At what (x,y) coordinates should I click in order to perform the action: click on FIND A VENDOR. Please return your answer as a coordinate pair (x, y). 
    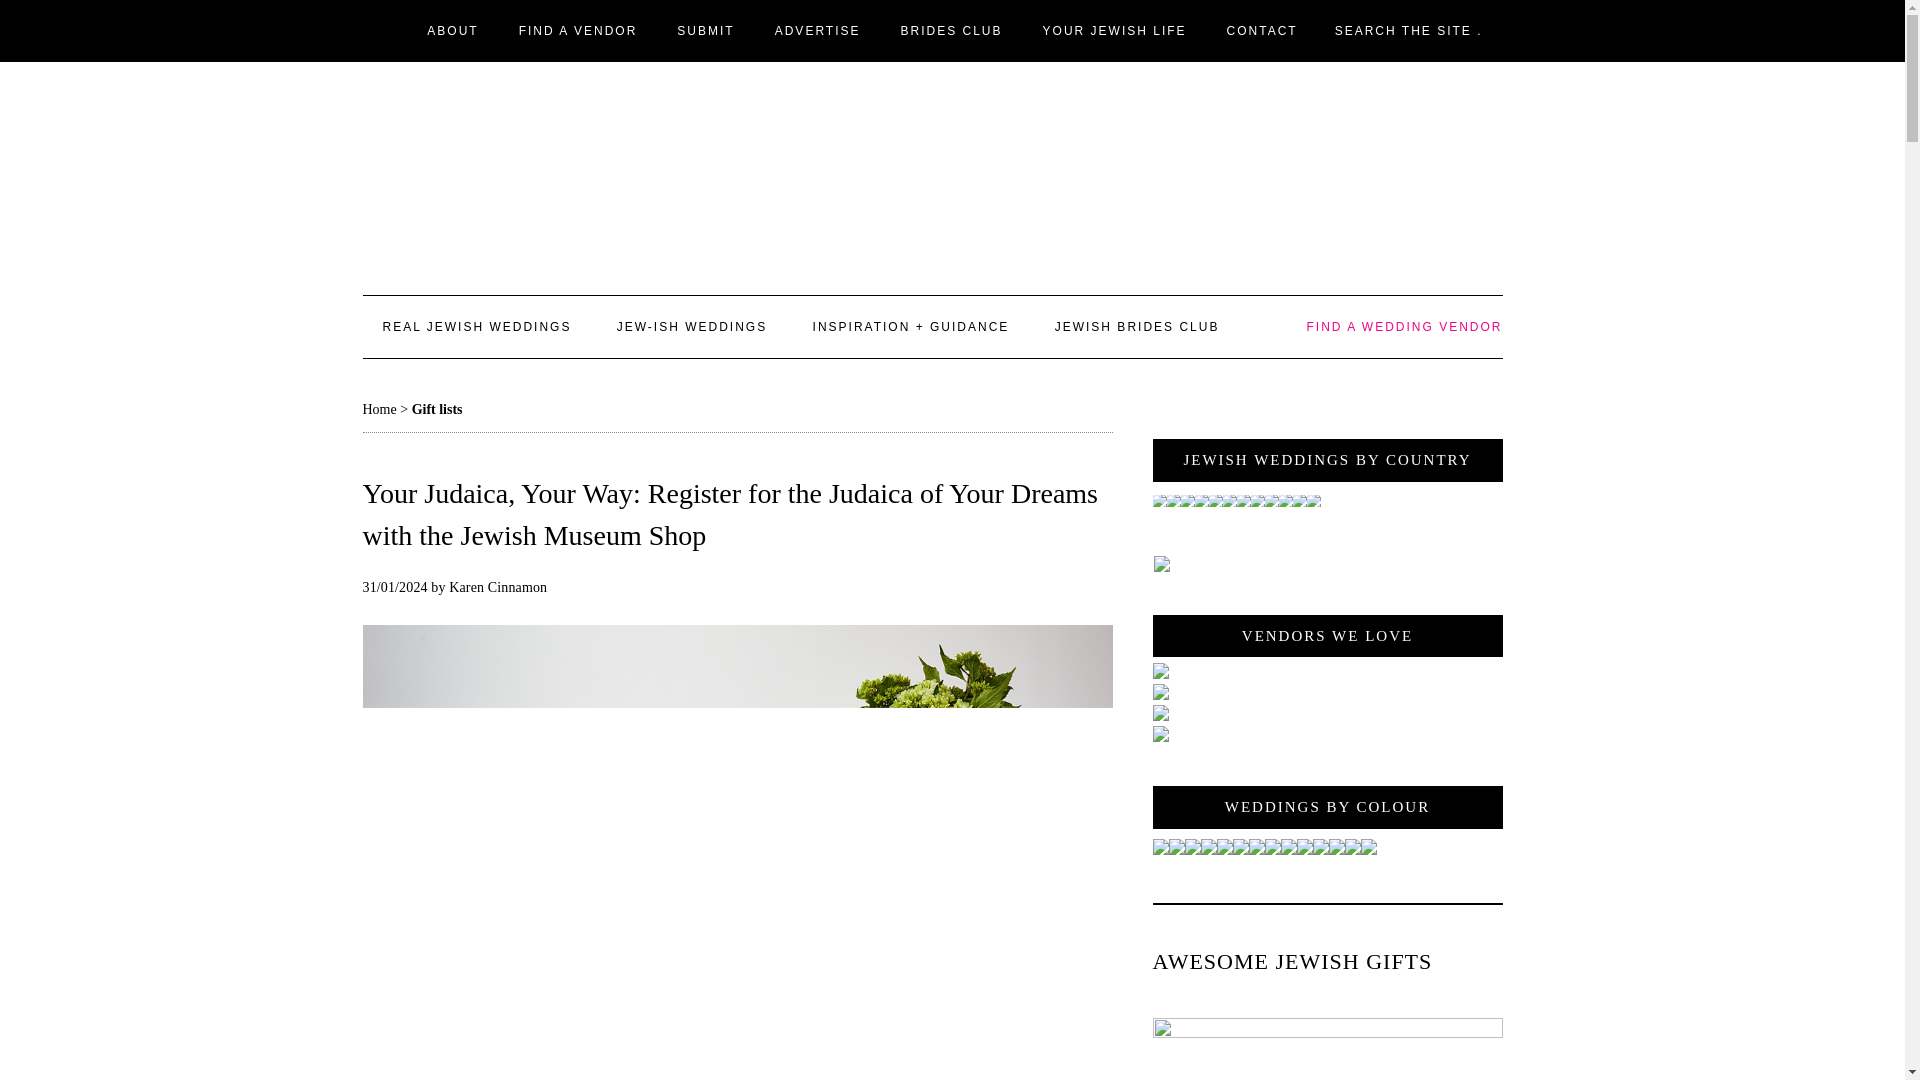
    Looking at the image, I should click on (578, 30).